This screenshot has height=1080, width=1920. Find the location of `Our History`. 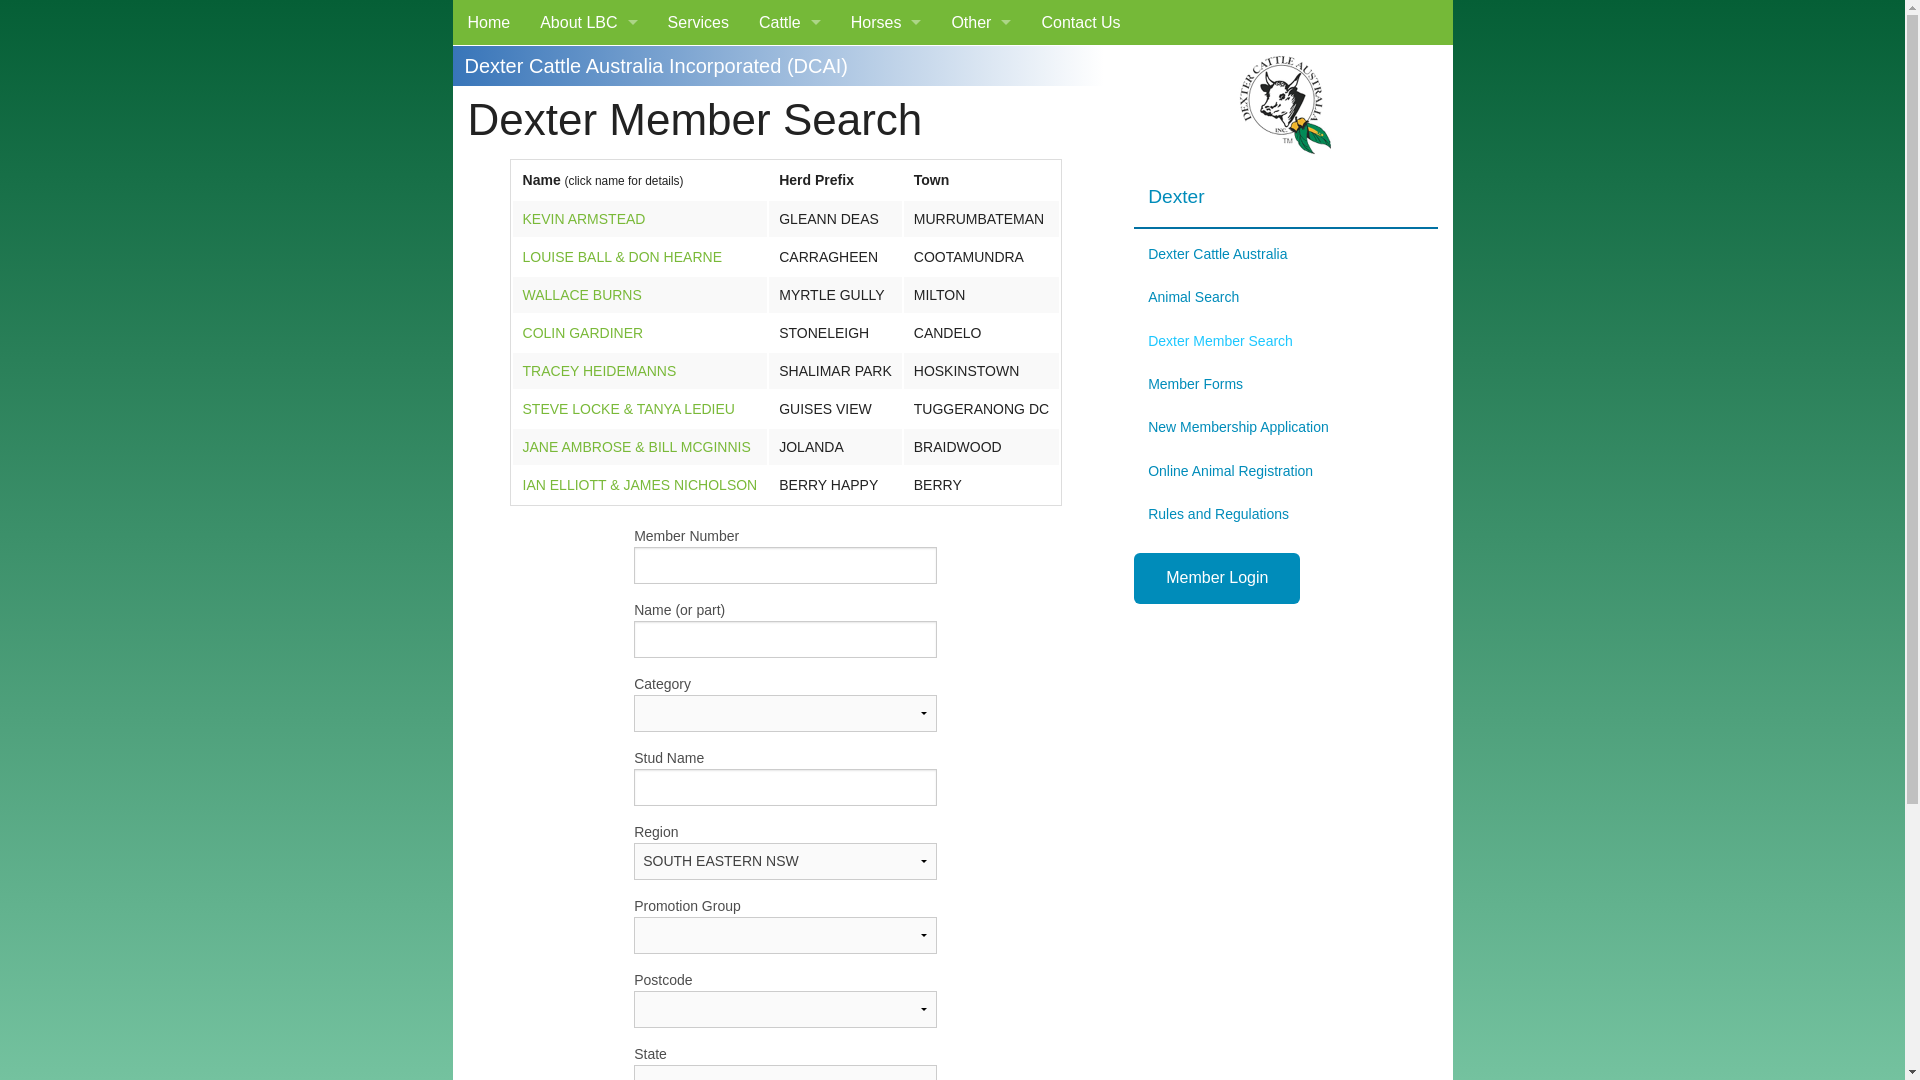

Our History is located at coordinates (588, 202).